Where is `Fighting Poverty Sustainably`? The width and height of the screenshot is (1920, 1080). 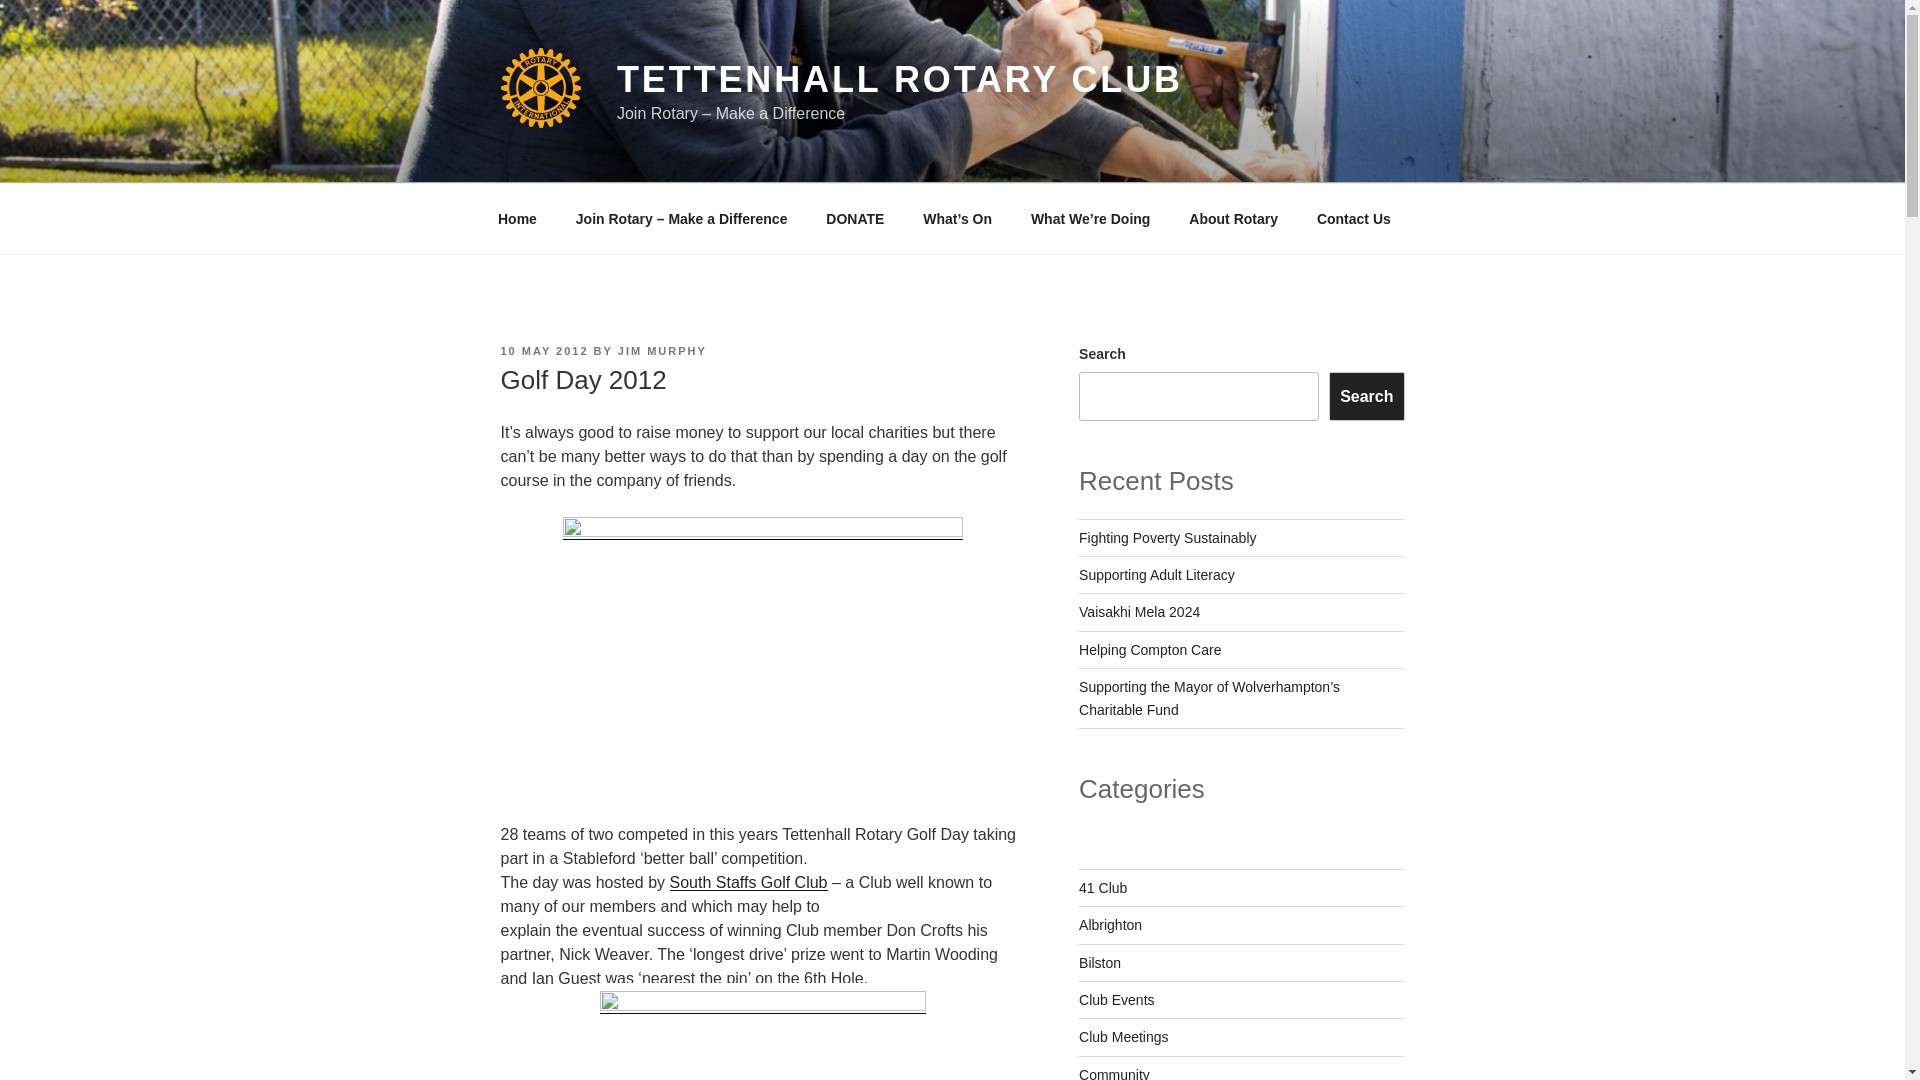 Fighting Poverty Sustainably is located at coordinates (1167, 538).